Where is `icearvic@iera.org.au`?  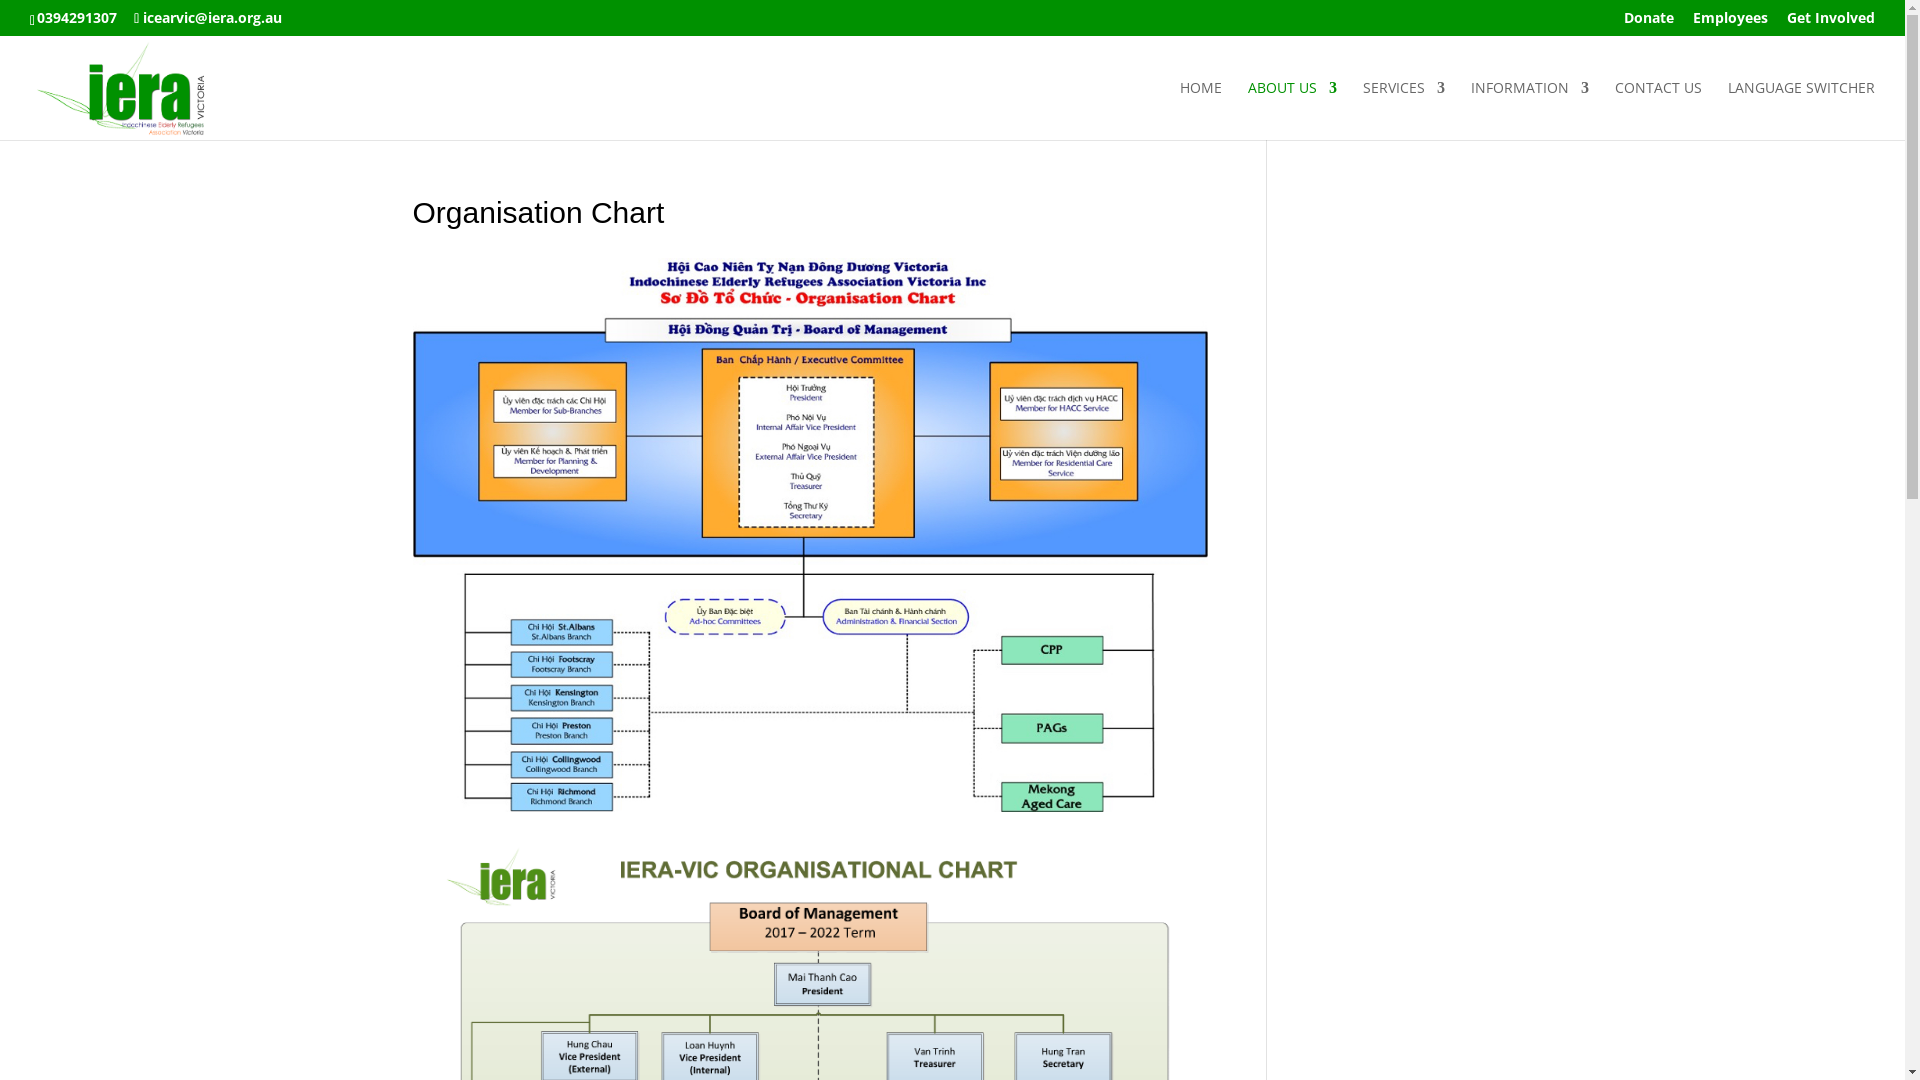 icearvic@iera.org.au is located at coordinates (208, 18).